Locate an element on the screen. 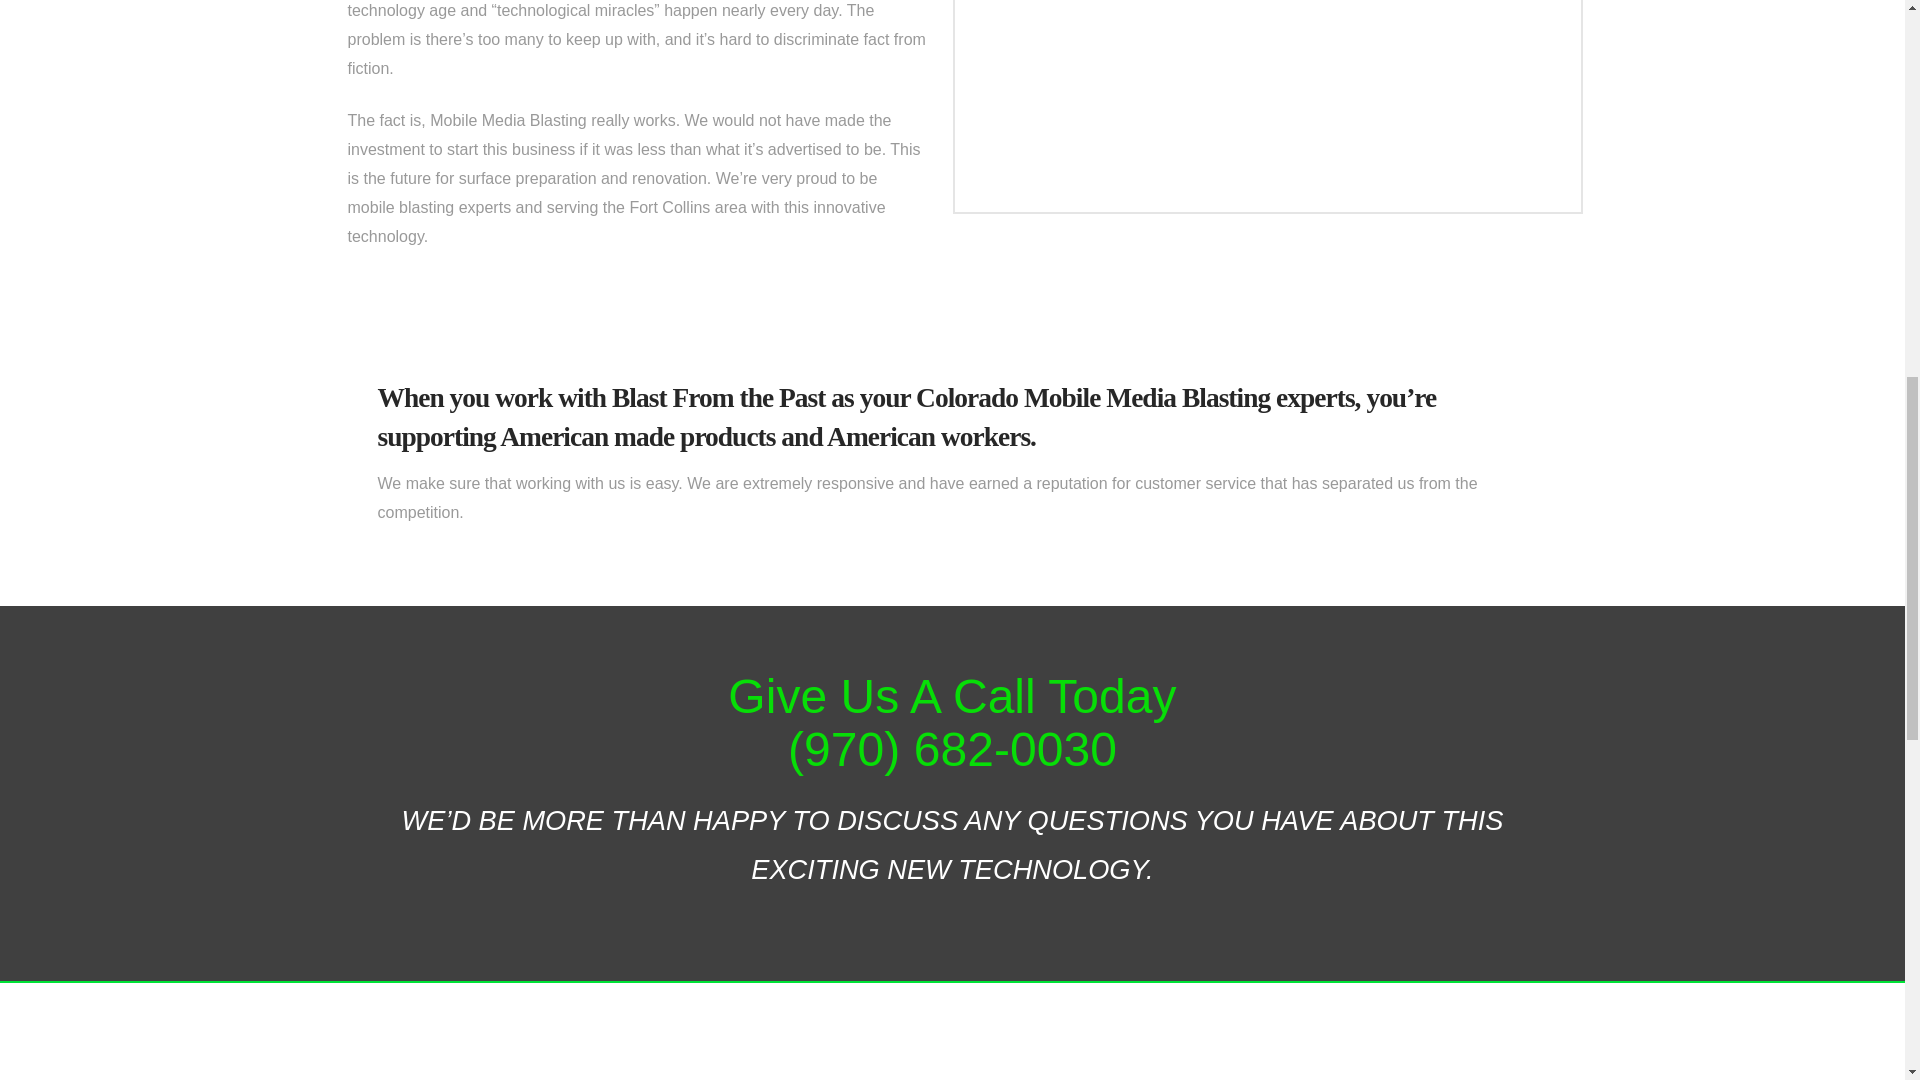 This screenshot has height=1080, width=1920. YouTube video player is located at coordinates (1266, 98).